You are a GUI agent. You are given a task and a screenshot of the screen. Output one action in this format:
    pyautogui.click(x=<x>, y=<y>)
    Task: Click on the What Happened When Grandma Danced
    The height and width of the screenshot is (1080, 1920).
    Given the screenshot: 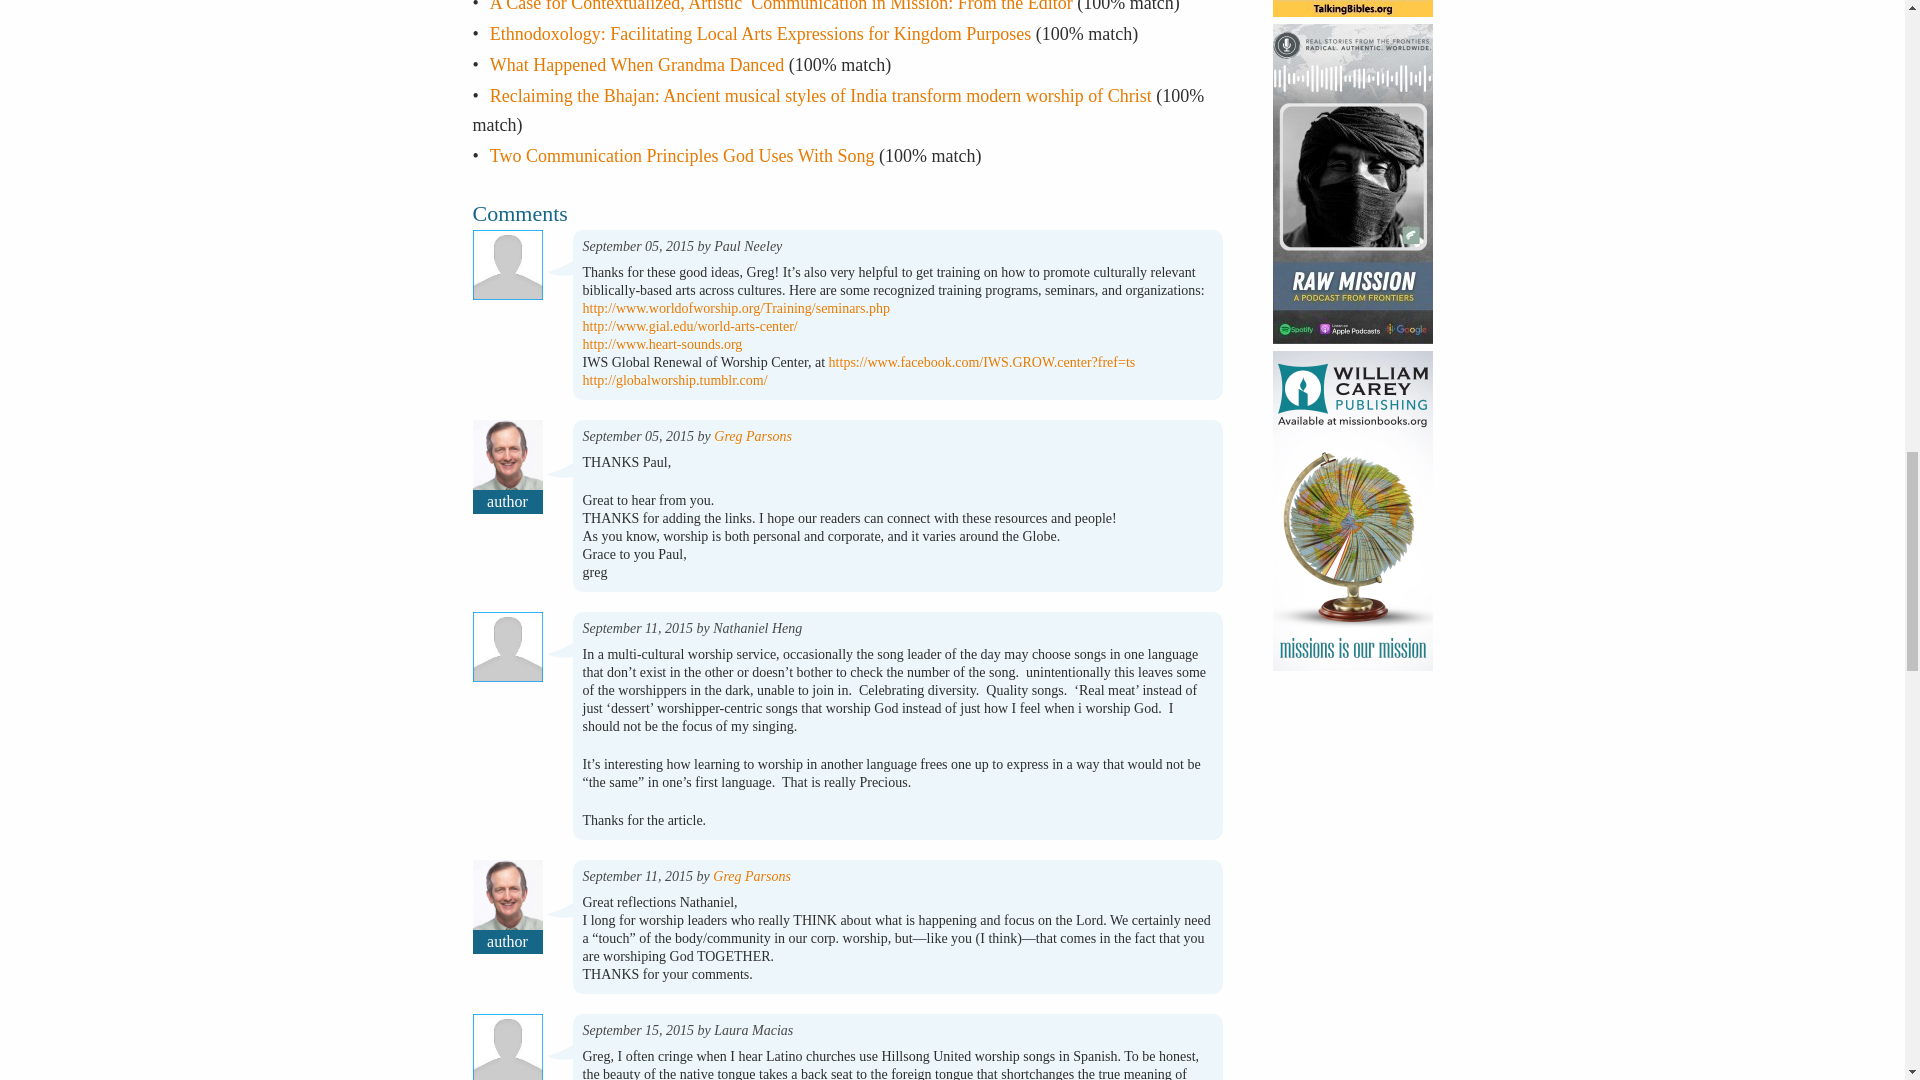 What is the action you would take?
    pyautogui.click(x=637, y=64)
    